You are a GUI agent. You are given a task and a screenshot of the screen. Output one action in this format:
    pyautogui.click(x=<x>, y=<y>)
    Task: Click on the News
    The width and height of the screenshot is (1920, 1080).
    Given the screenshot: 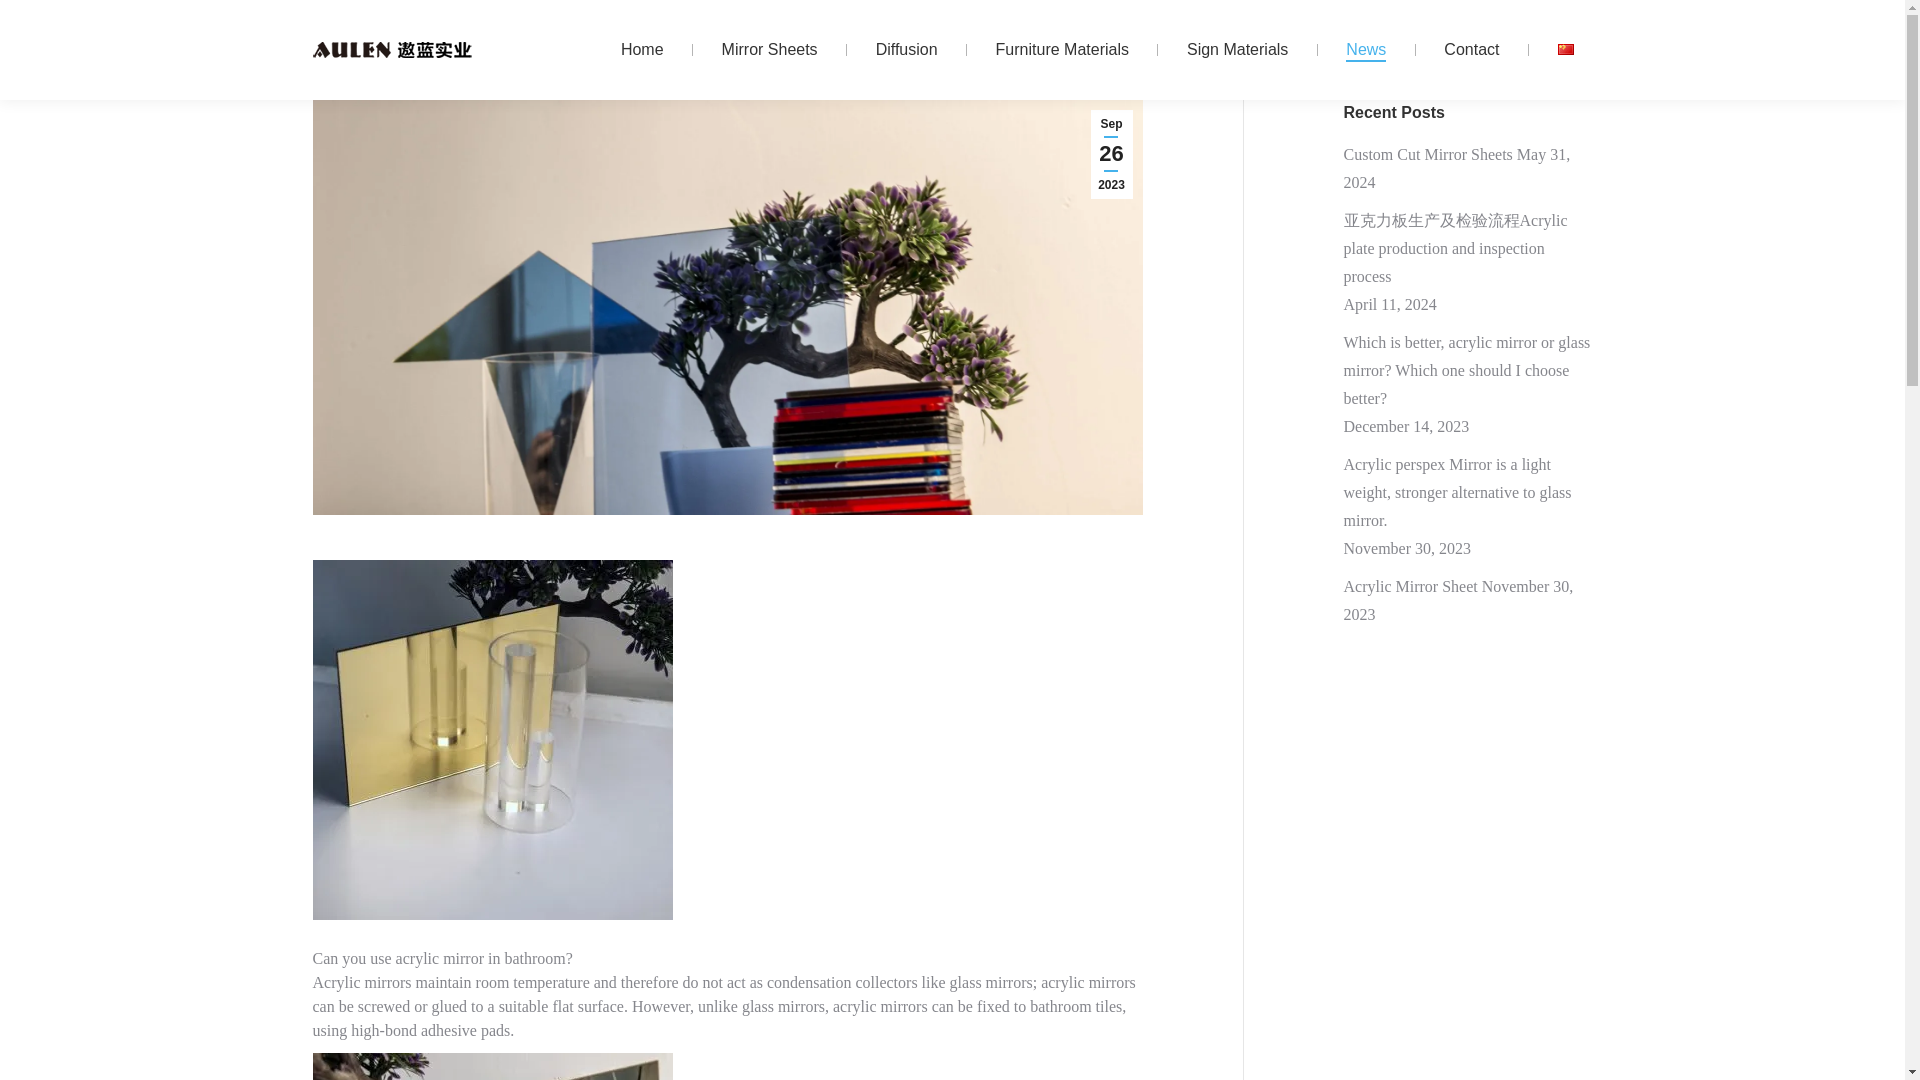 What is the action you would take?
    pyautogui.click(x=1366, y=50)
    